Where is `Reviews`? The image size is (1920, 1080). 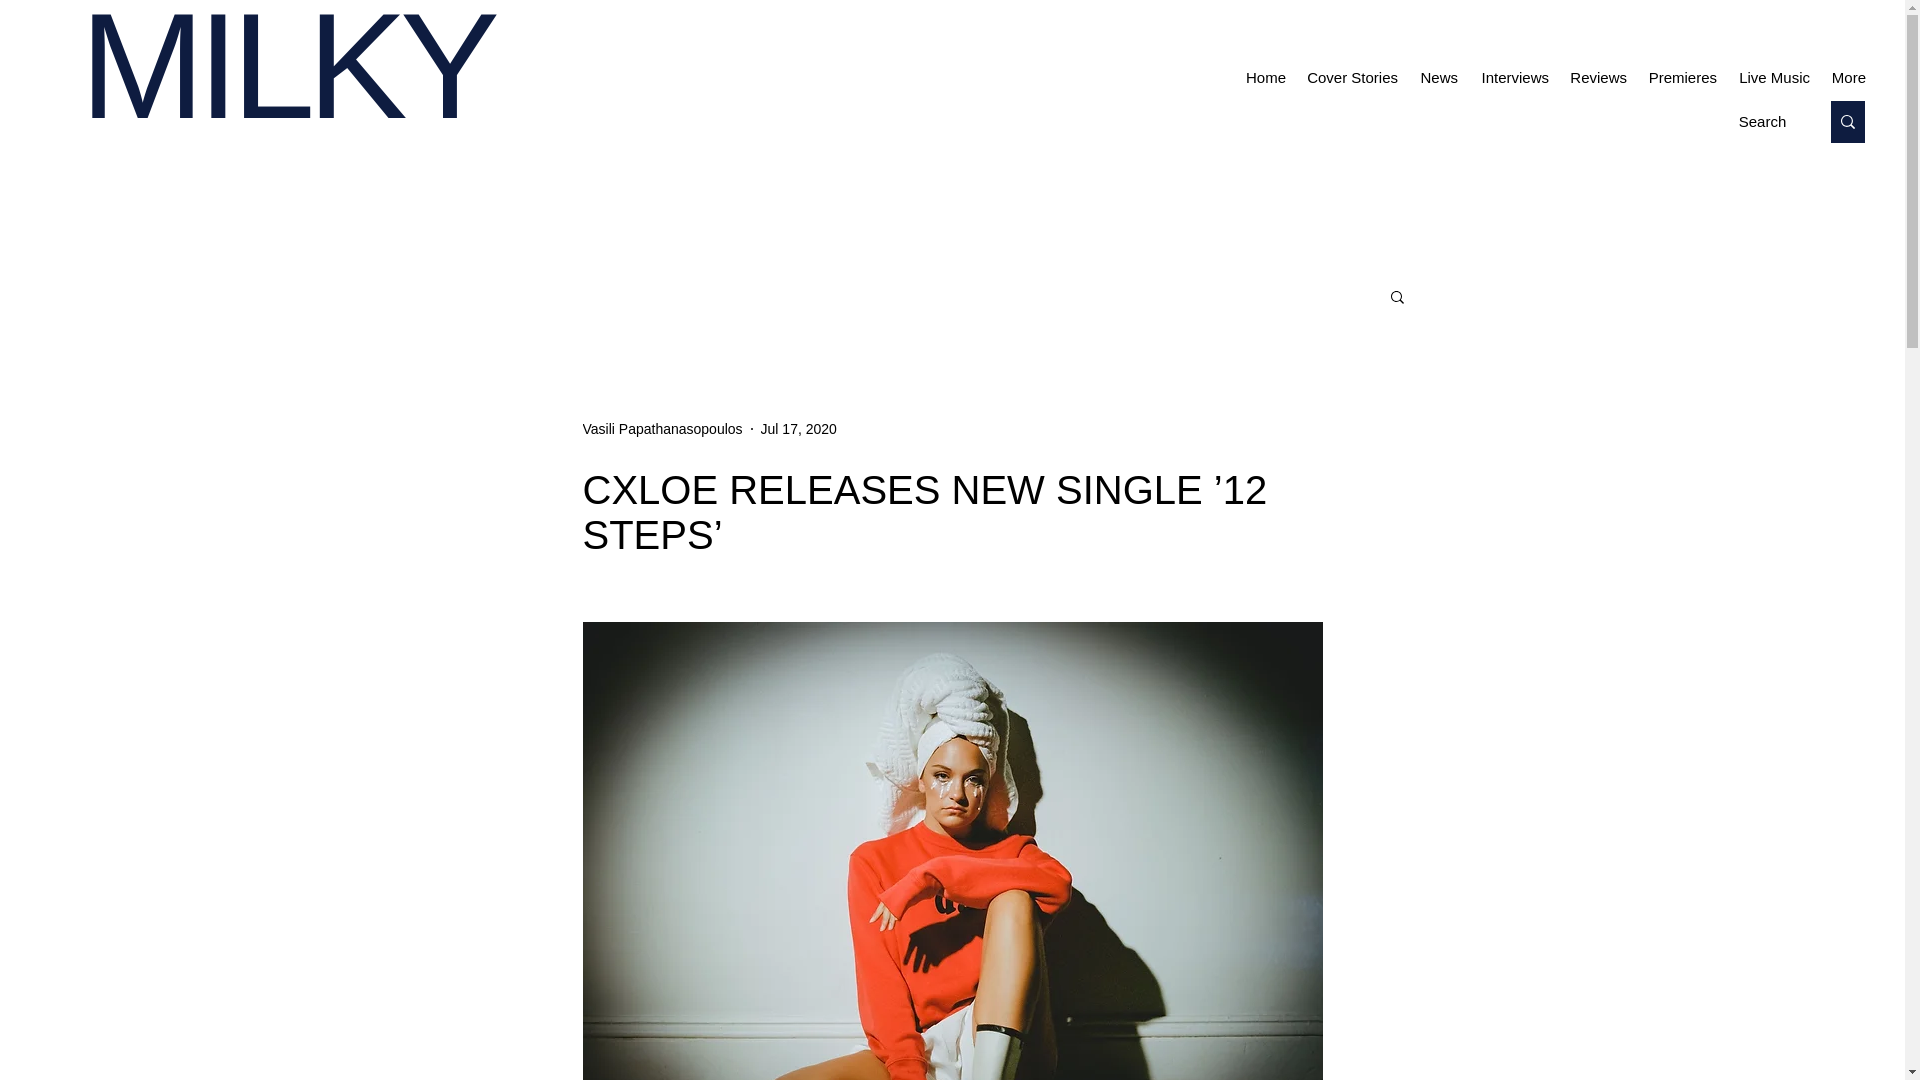
Reviews is located at coordinates (1598, 76).